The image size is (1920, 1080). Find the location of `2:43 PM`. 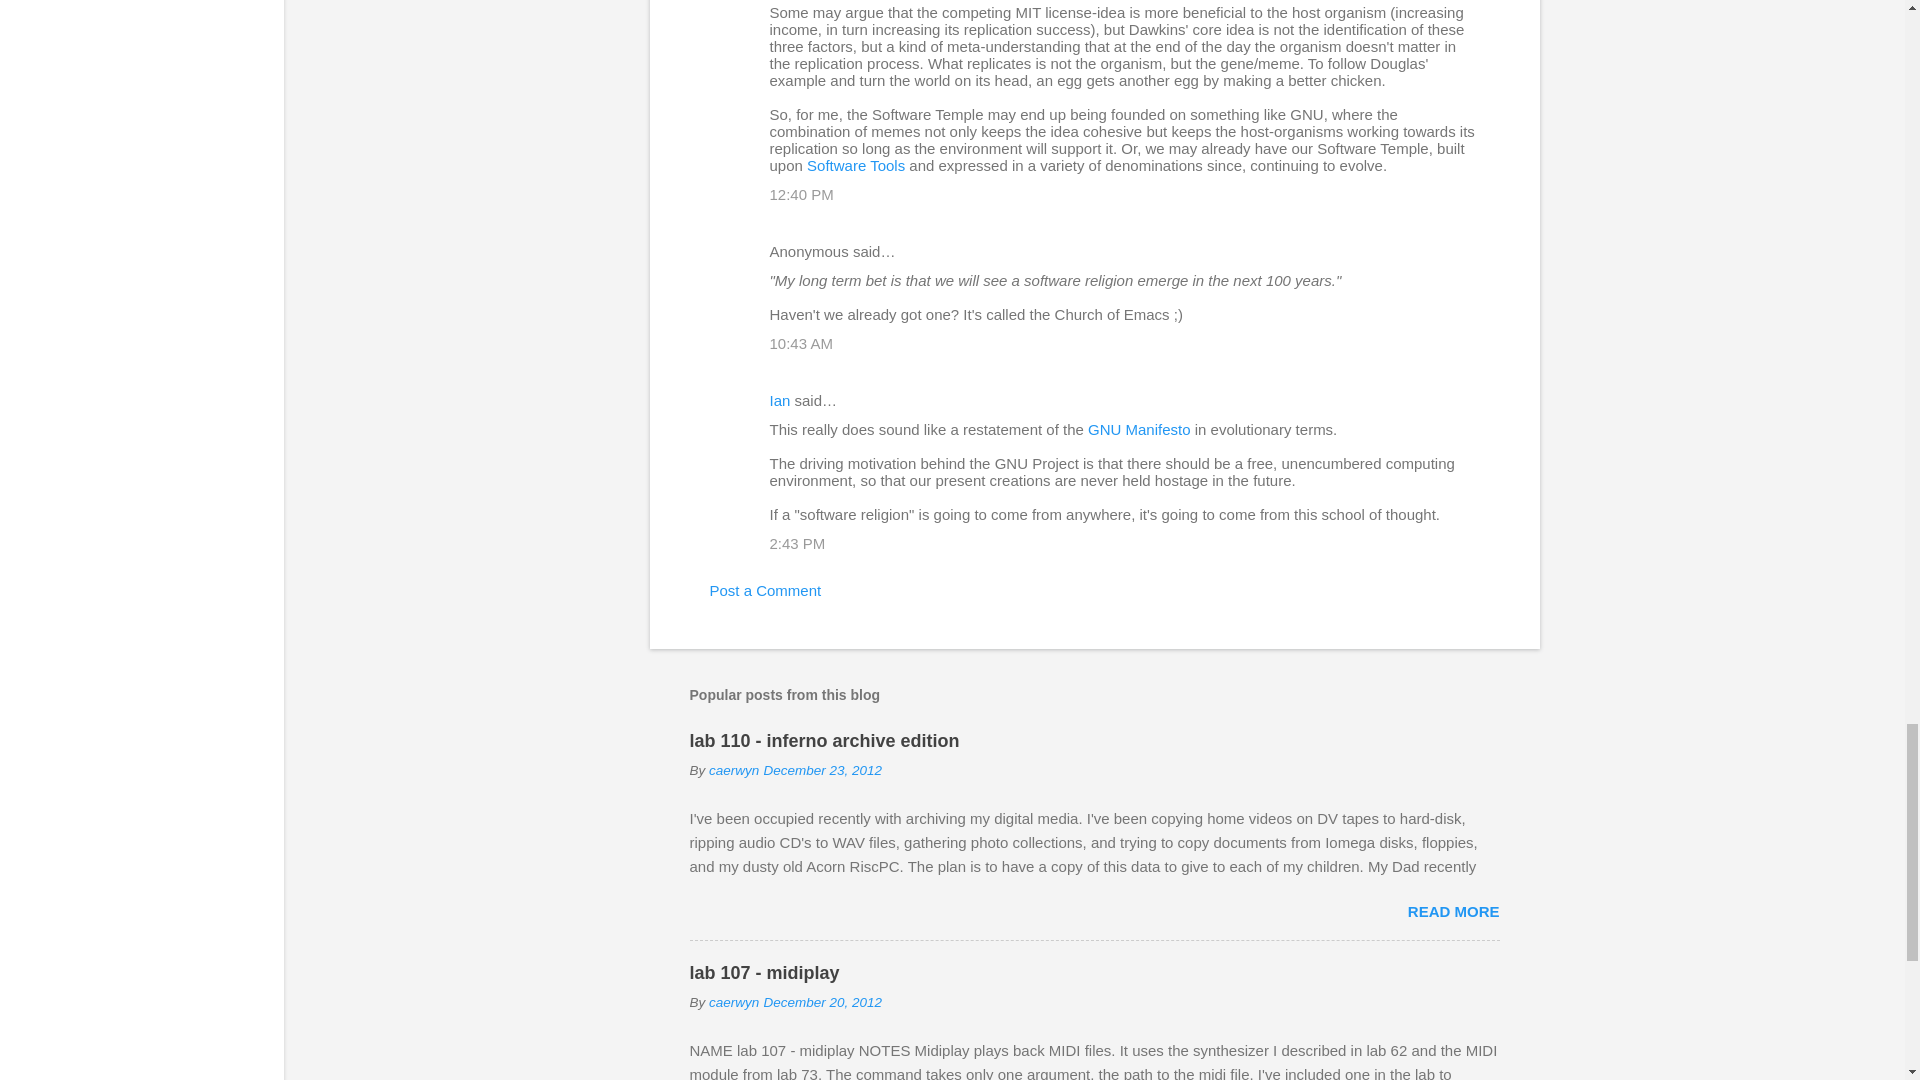

2:43 PM is located at coordinates (797, 542).